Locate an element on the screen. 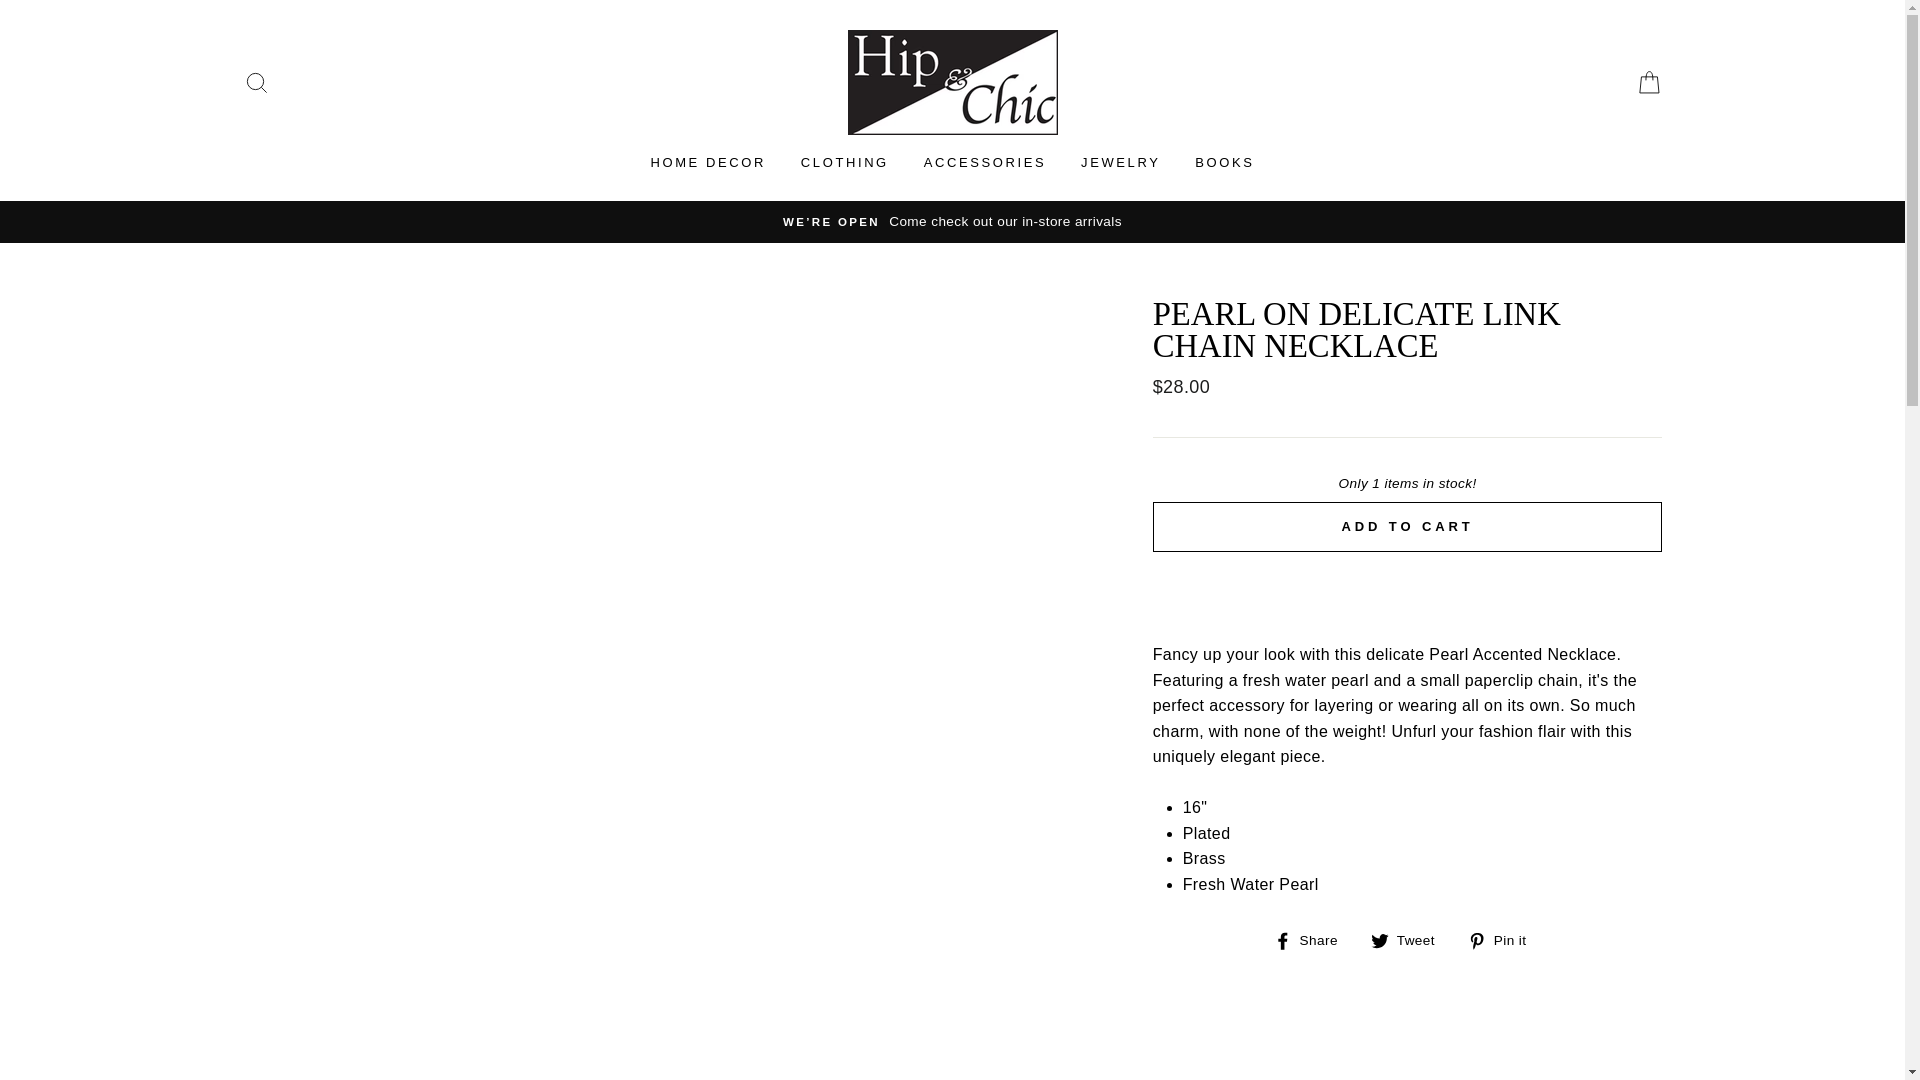  ADD TO CART is located at coordinates (1504, 939).